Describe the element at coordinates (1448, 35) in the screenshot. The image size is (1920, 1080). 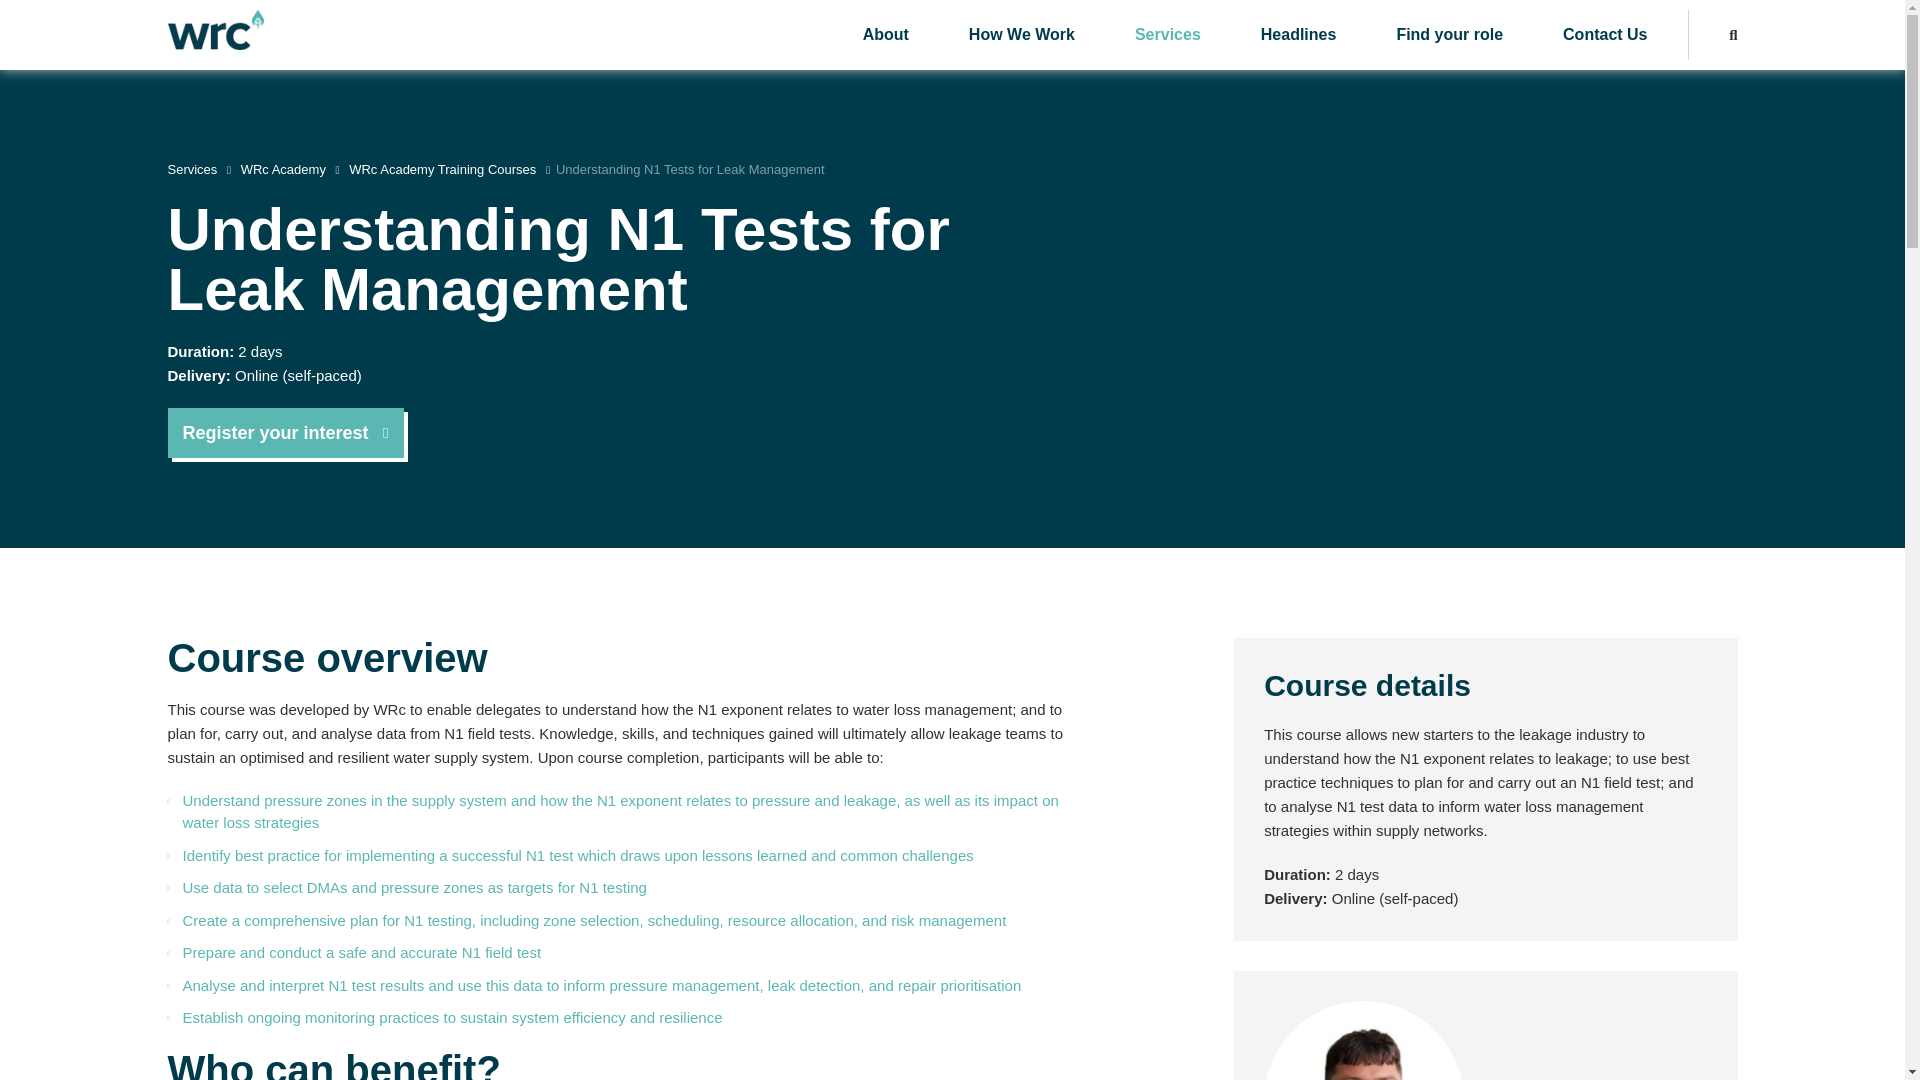
I see `Find your role` at that location.